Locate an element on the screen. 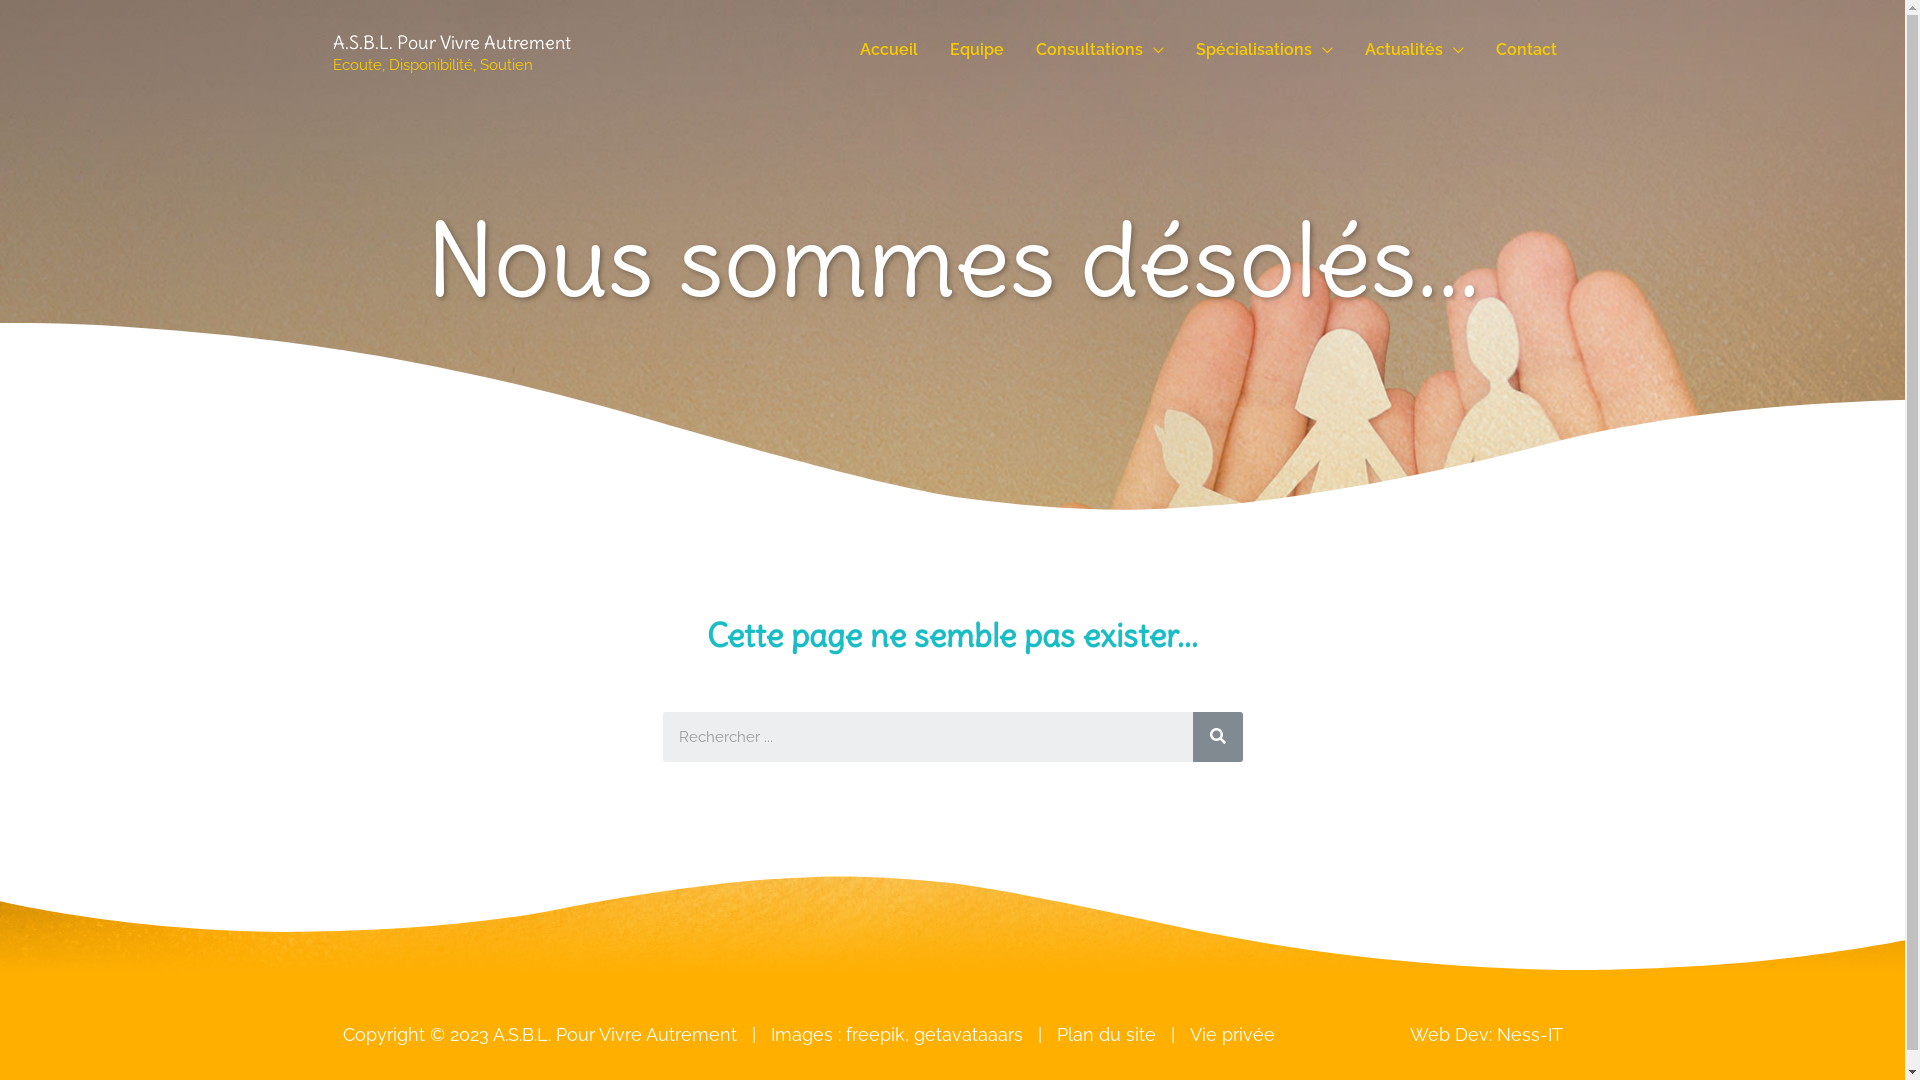 This screenshot has height=1080, width=1920. Ness-IT is located at coordinates (1529, 1034).